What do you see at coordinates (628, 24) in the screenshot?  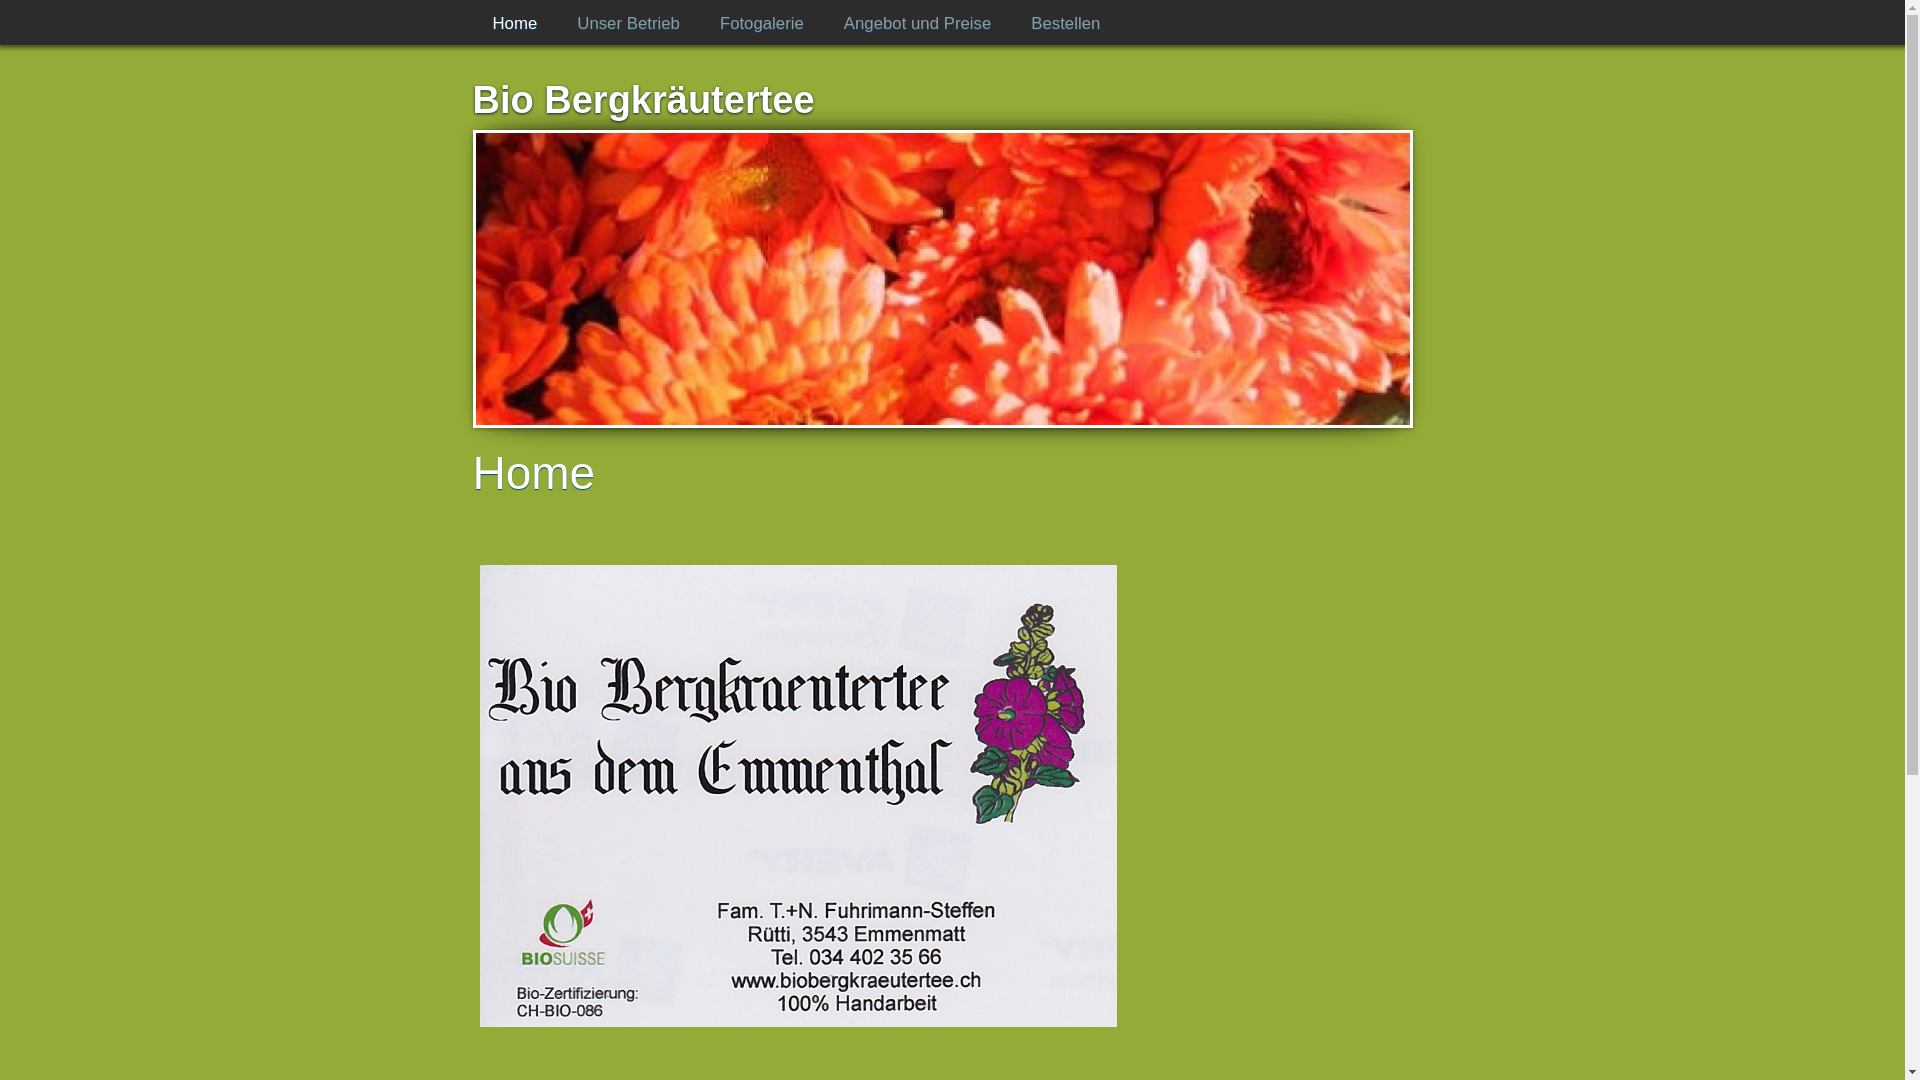 I see `Unser Betrieb` at bounding box center [628, 24].